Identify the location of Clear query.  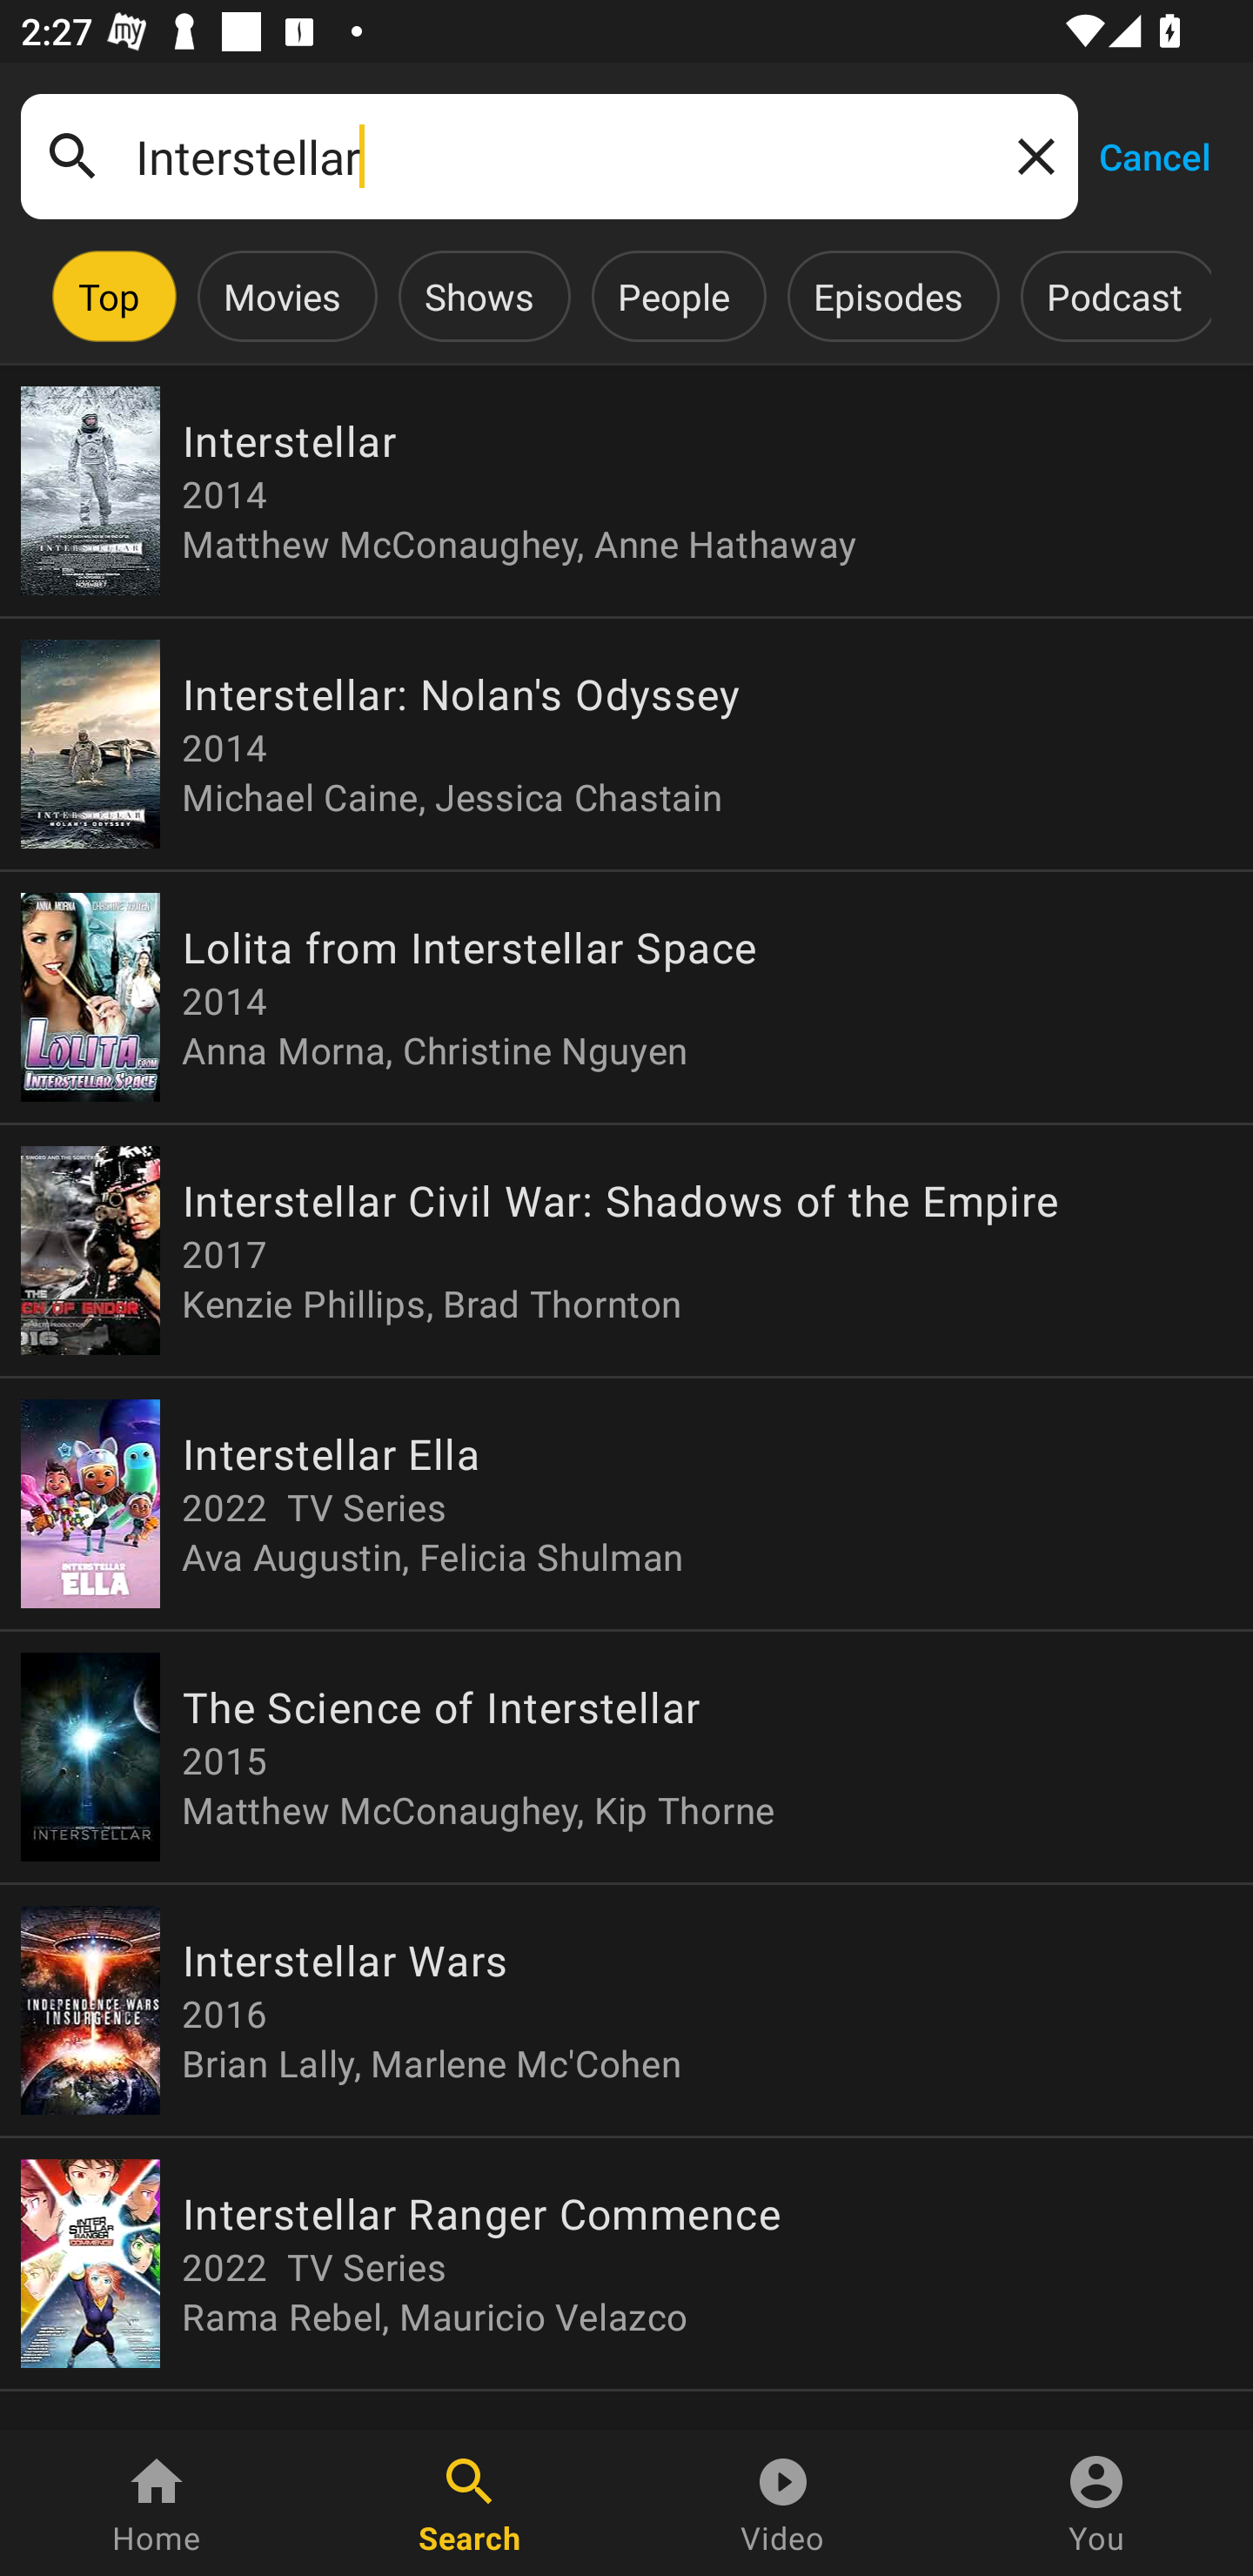
(1030, 155).